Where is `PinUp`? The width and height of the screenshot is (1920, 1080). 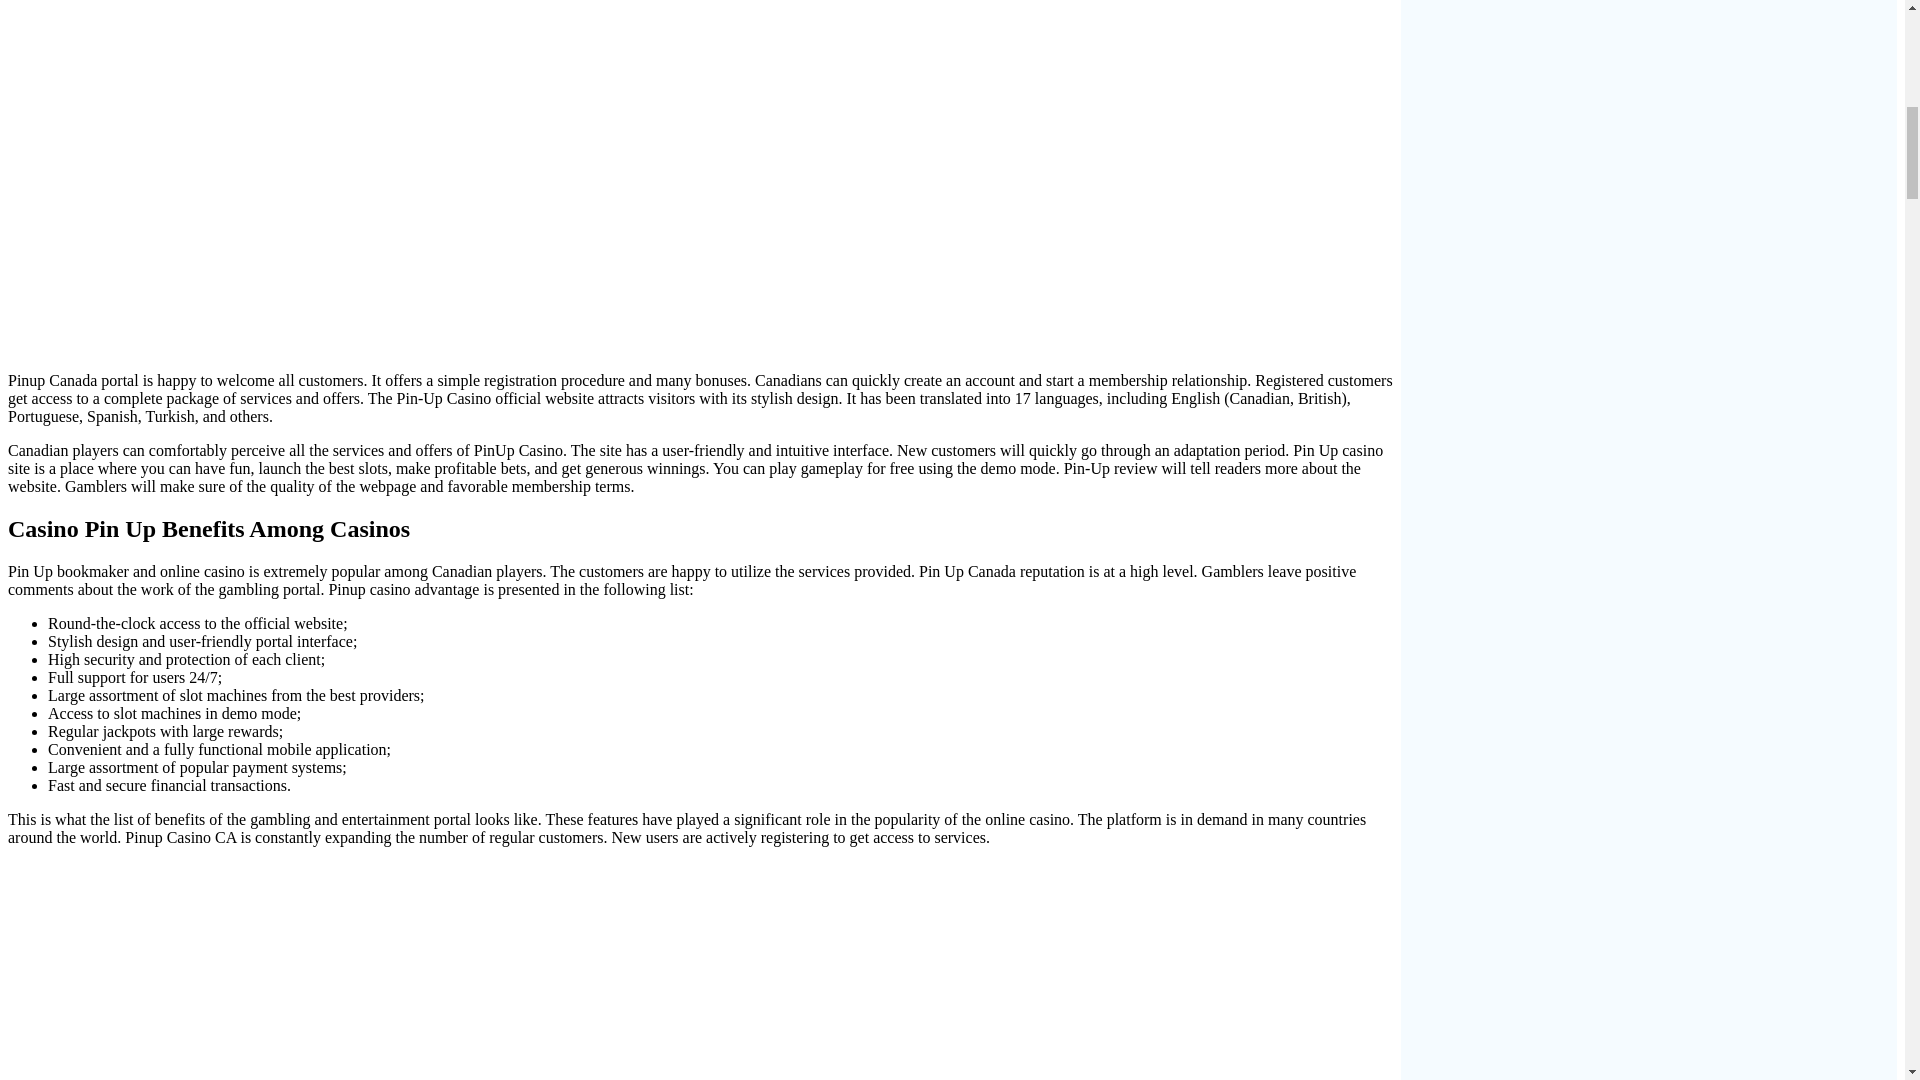
PinUp is located at coordinates (446, 971).